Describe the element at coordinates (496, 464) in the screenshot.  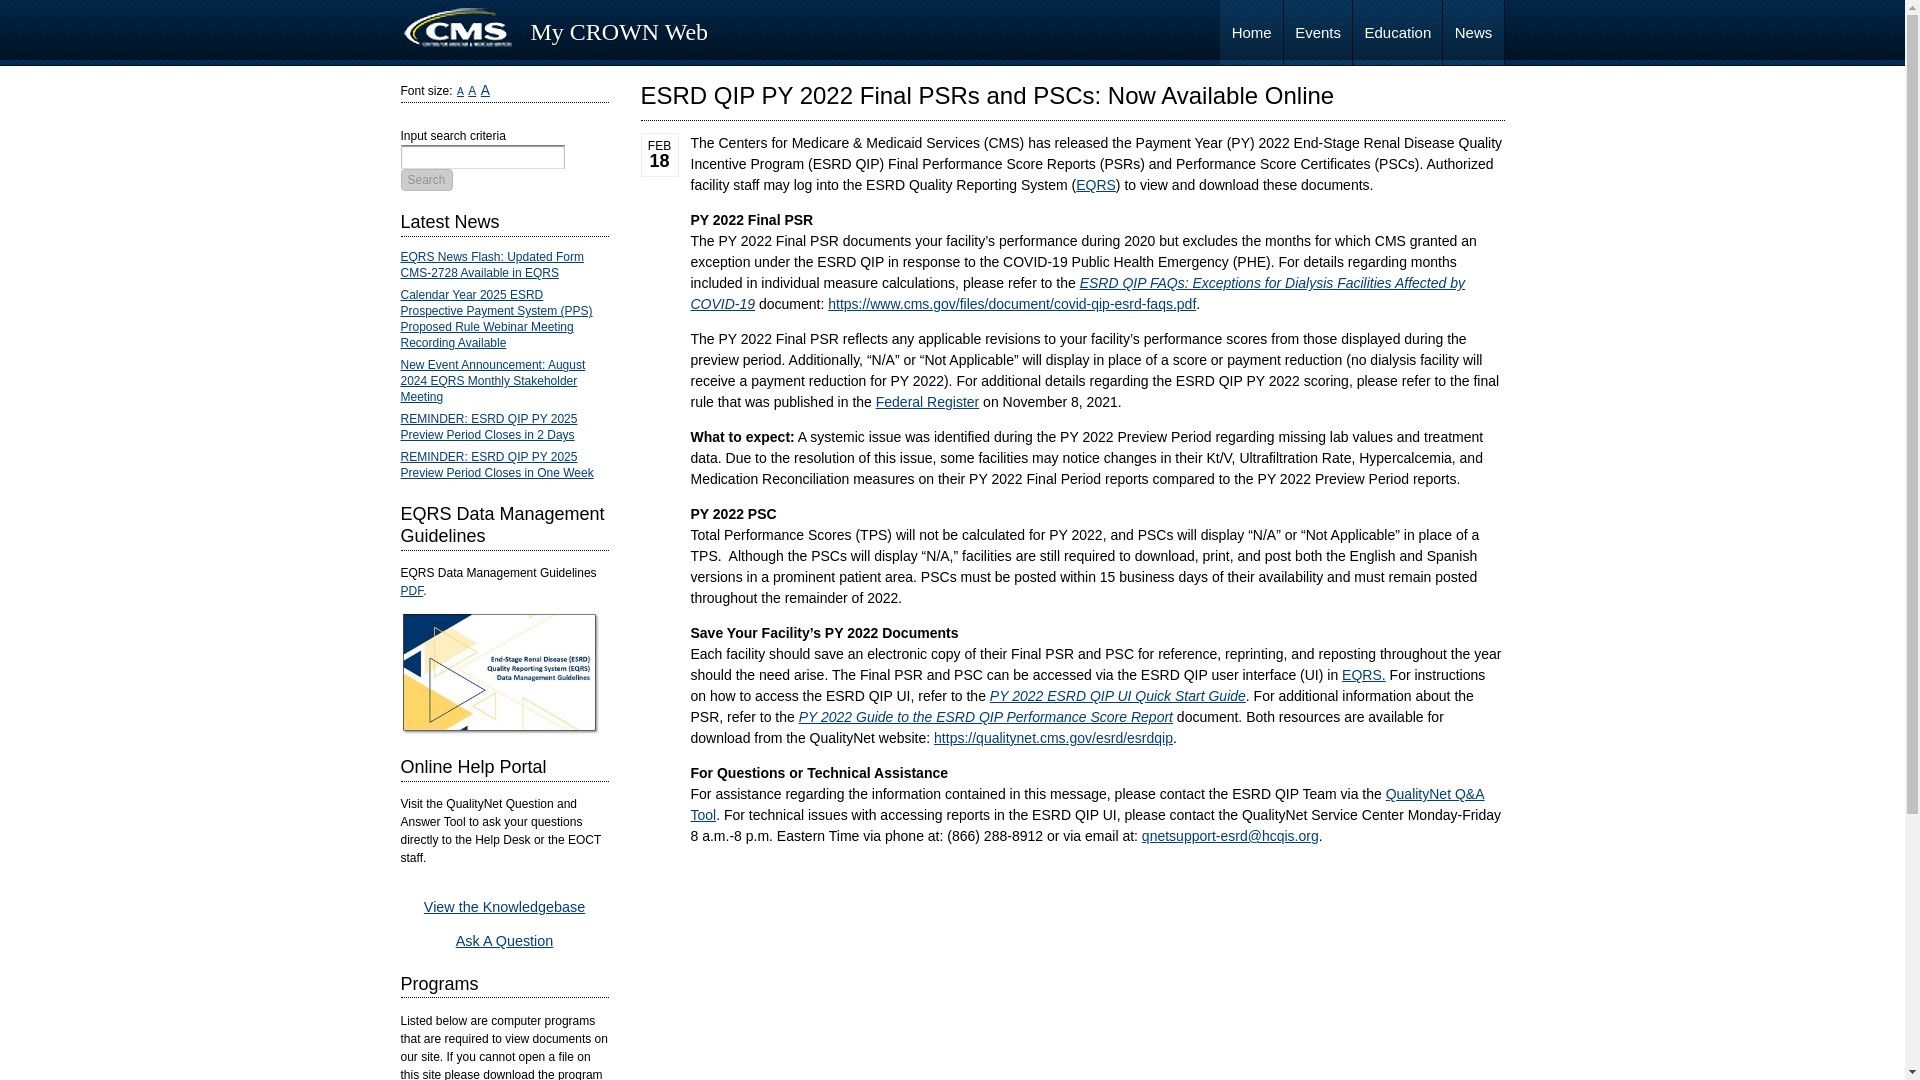
I see `REMINDER: ESRD QIP PY 2025 Preview Period Closes in One Week` at that location.